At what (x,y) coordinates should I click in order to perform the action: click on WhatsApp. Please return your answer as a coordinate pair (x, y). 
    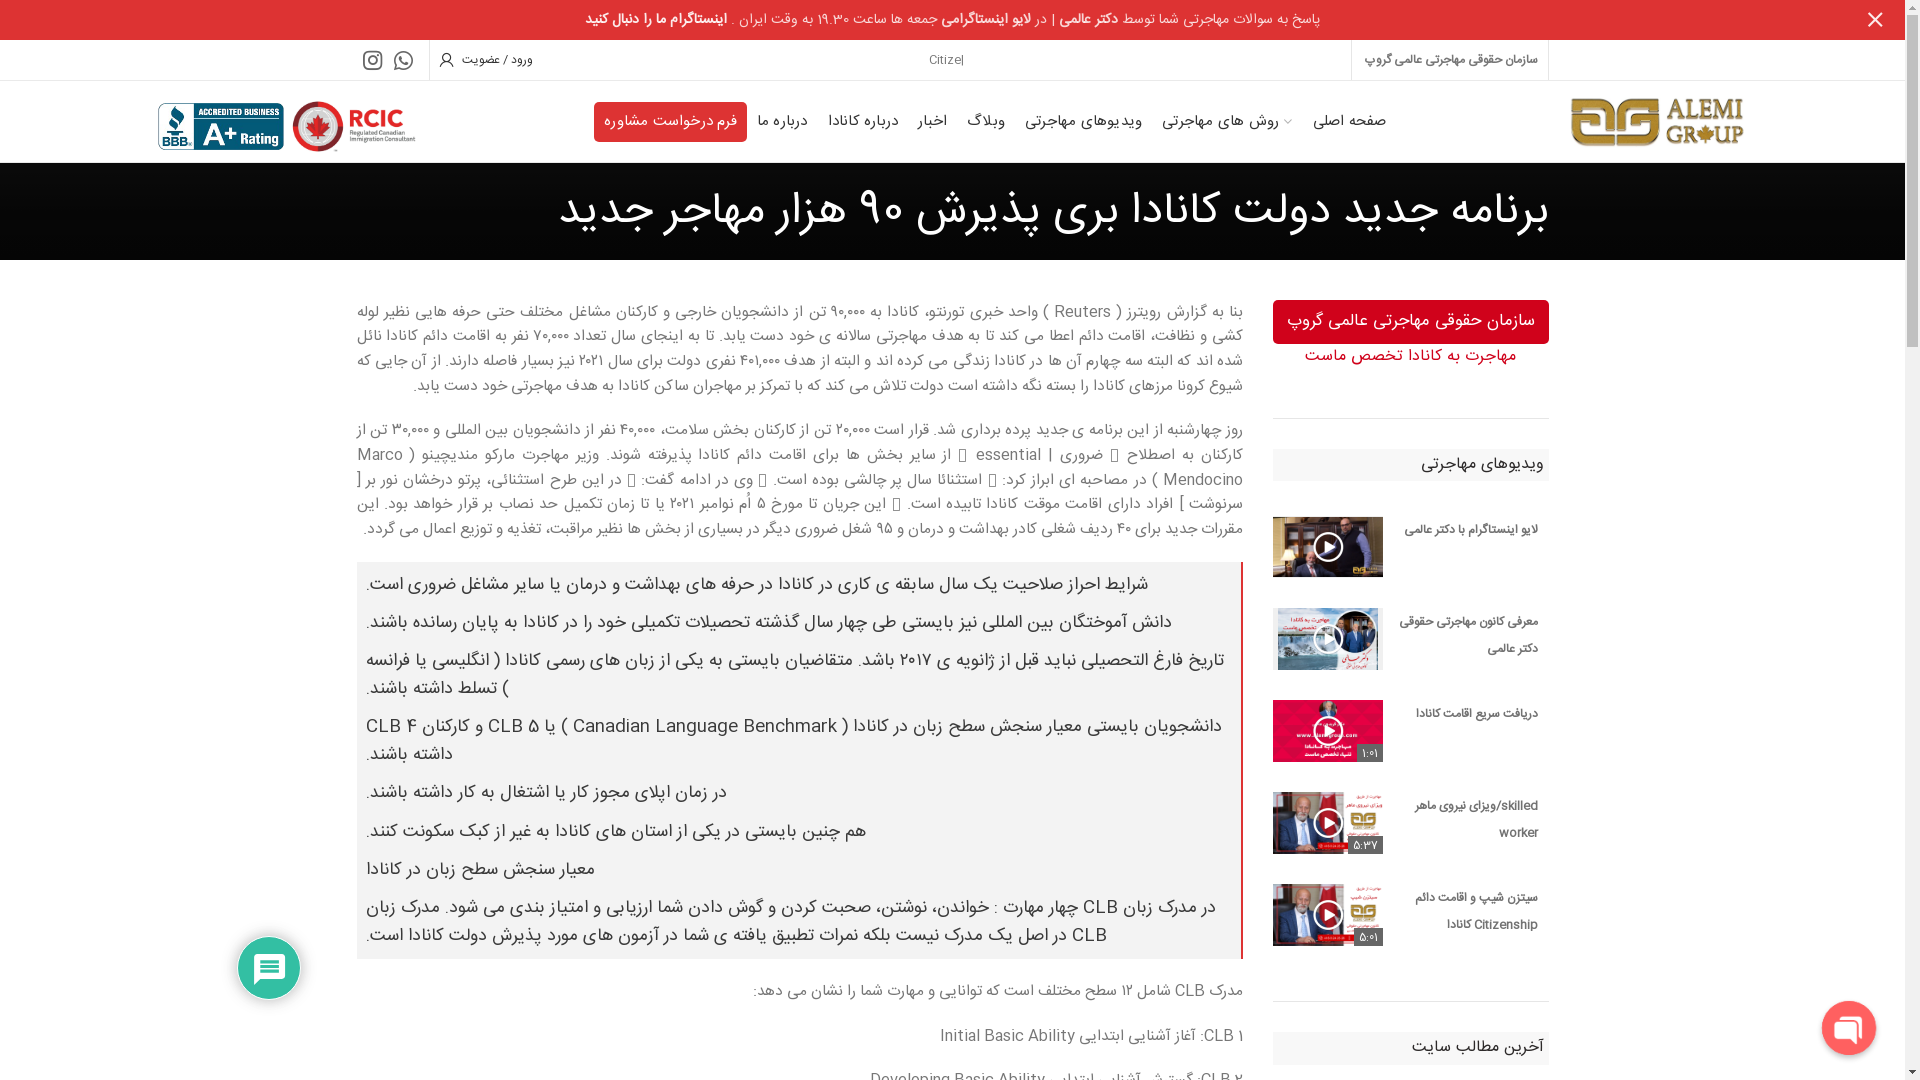
    Looking at the image, I should click on (404, 60).